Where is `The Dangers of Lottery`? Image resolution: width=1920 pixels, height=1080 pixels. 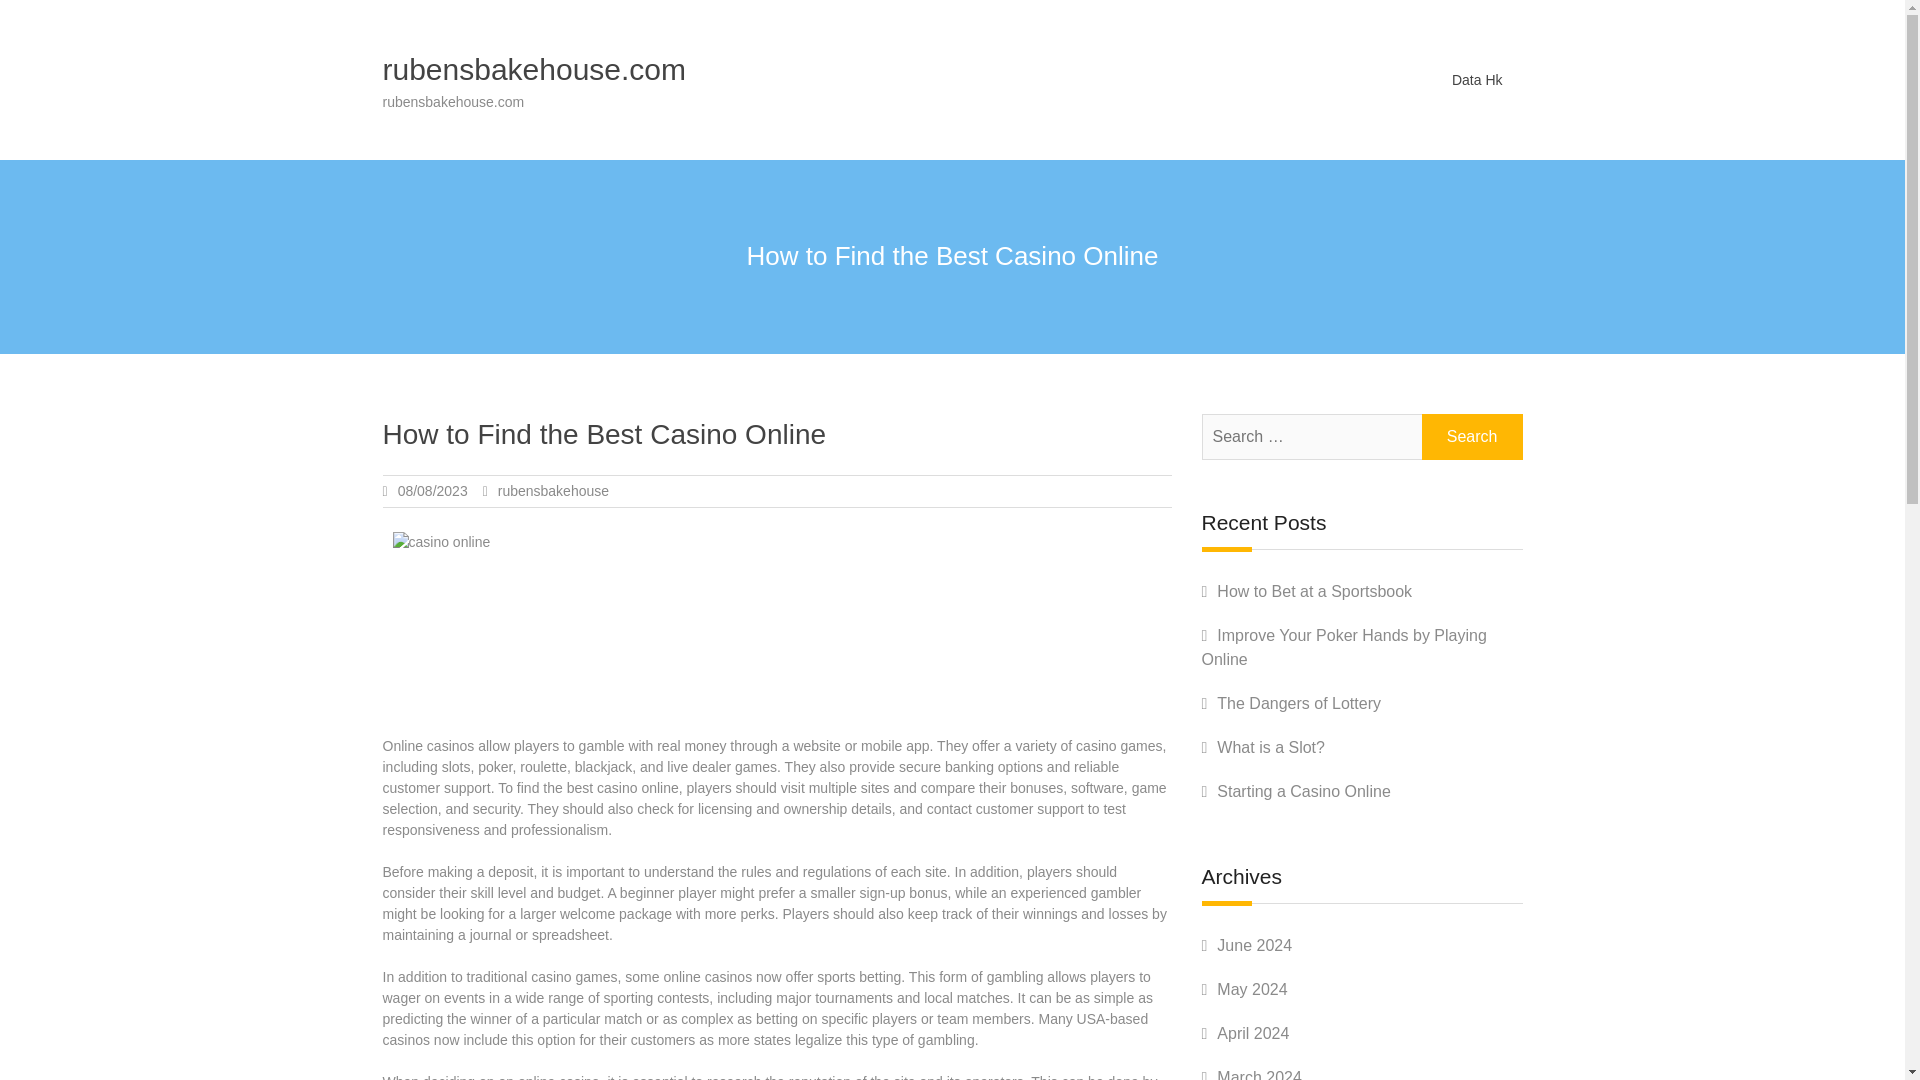
The Dangers of Lottery is located at coordinates (1298, 703).